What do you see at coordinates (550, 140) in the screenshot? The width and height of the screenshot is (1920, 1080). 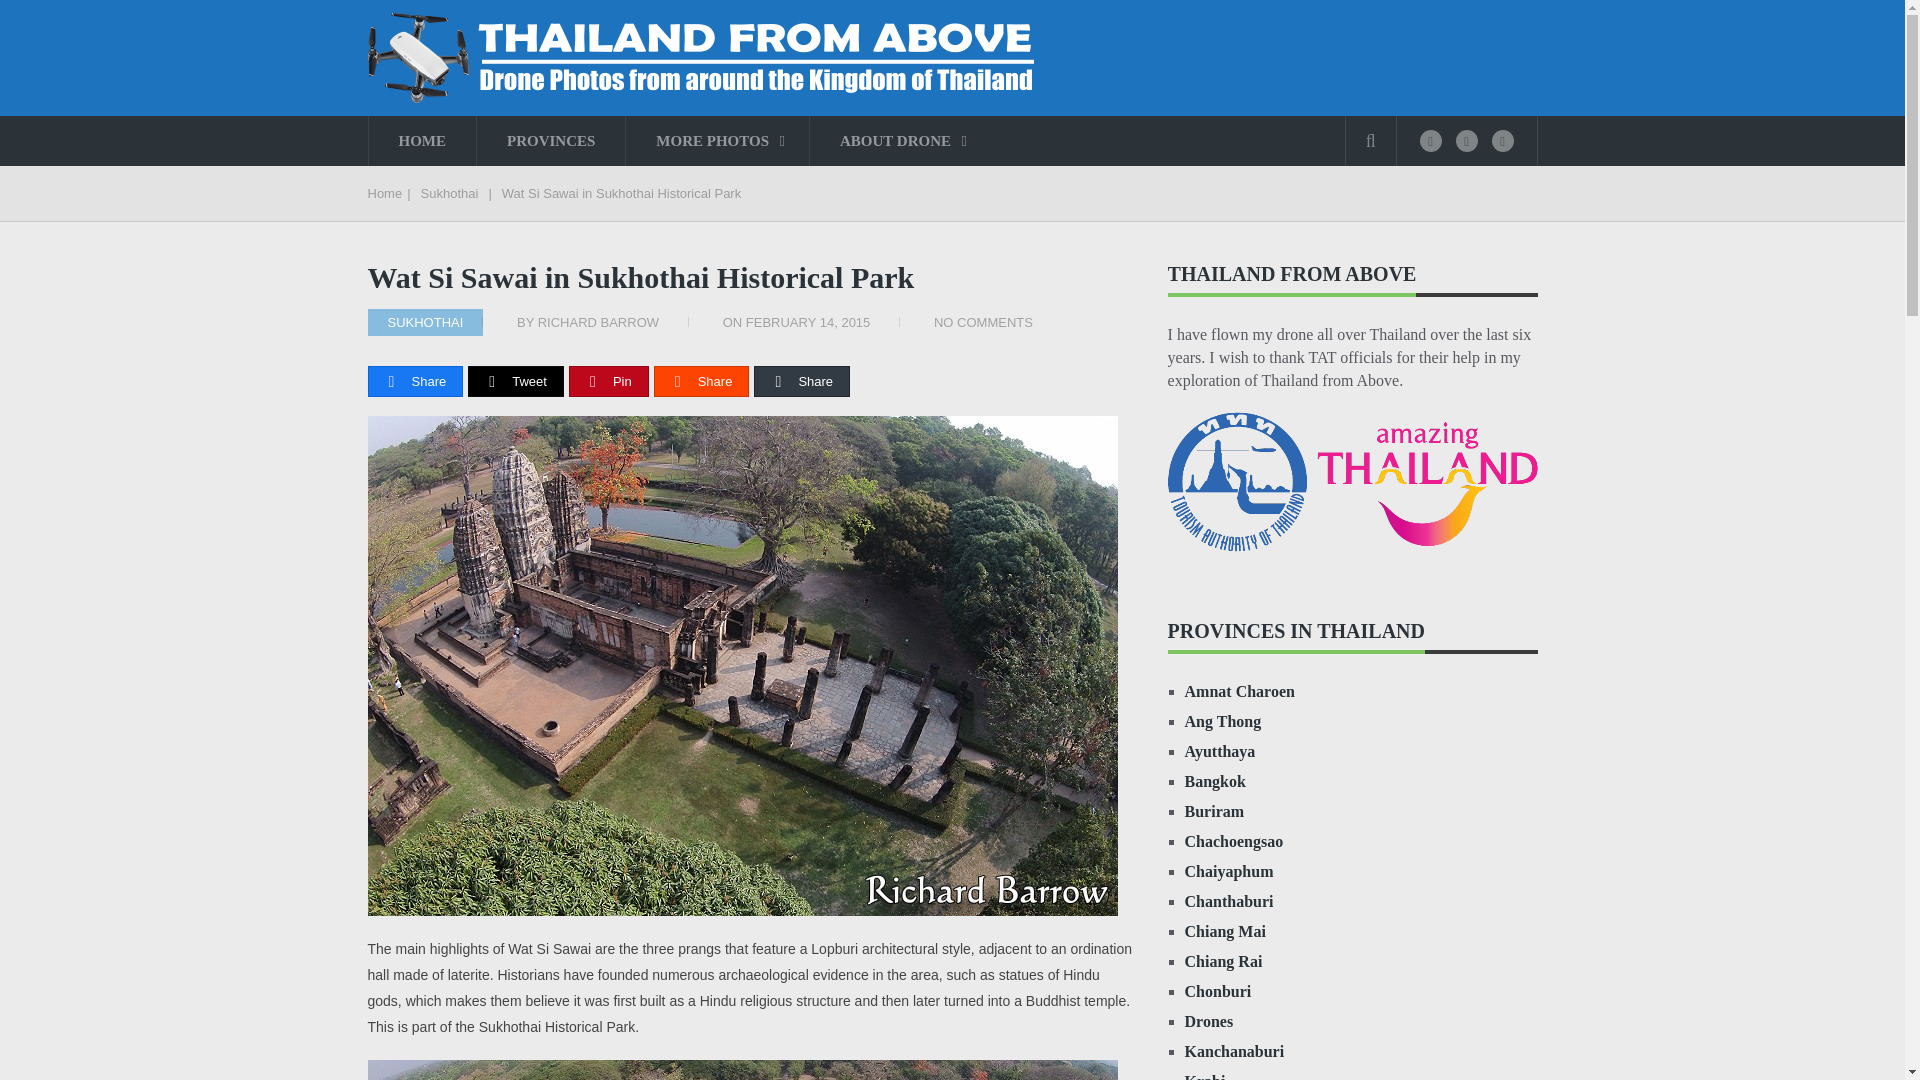 I see `PROVINCES` at bounding box center [550, 140].